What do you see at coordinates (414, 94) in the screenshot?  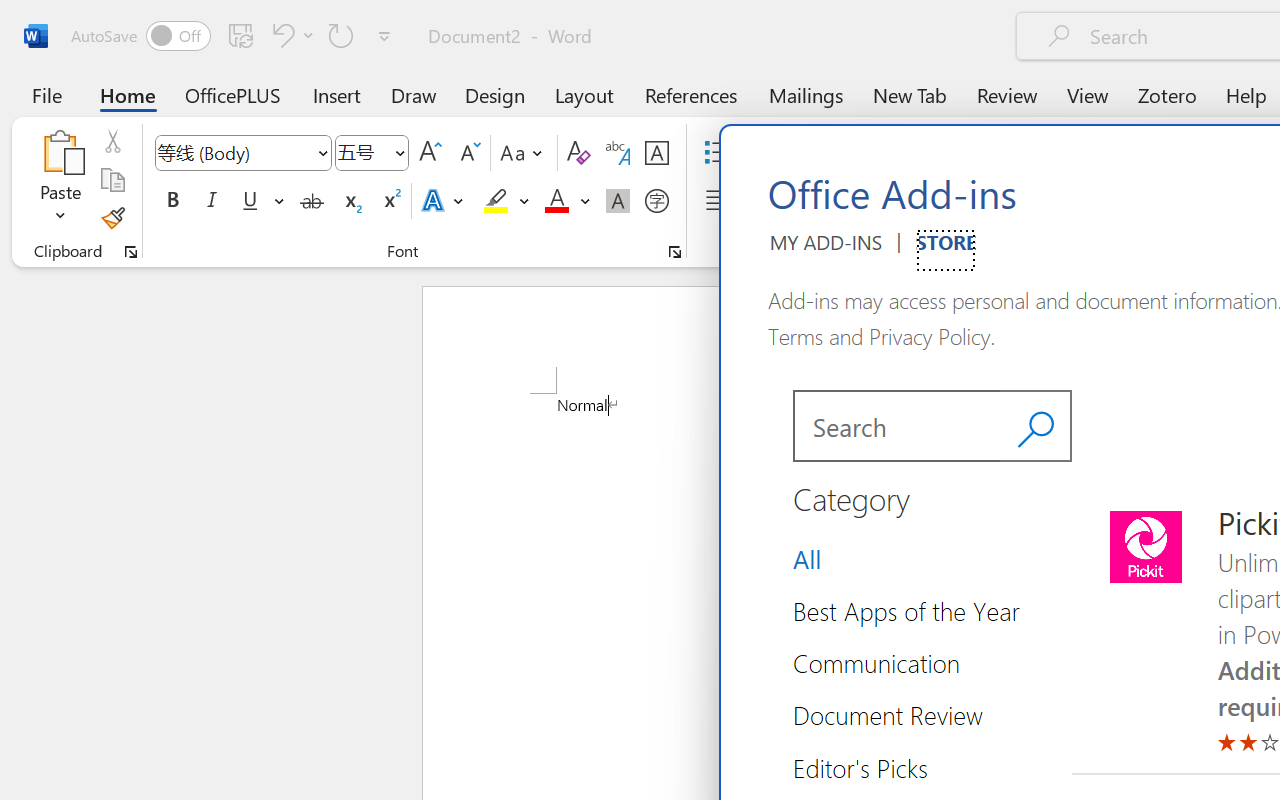 I see `Draw` at bounding box center [414, 94].